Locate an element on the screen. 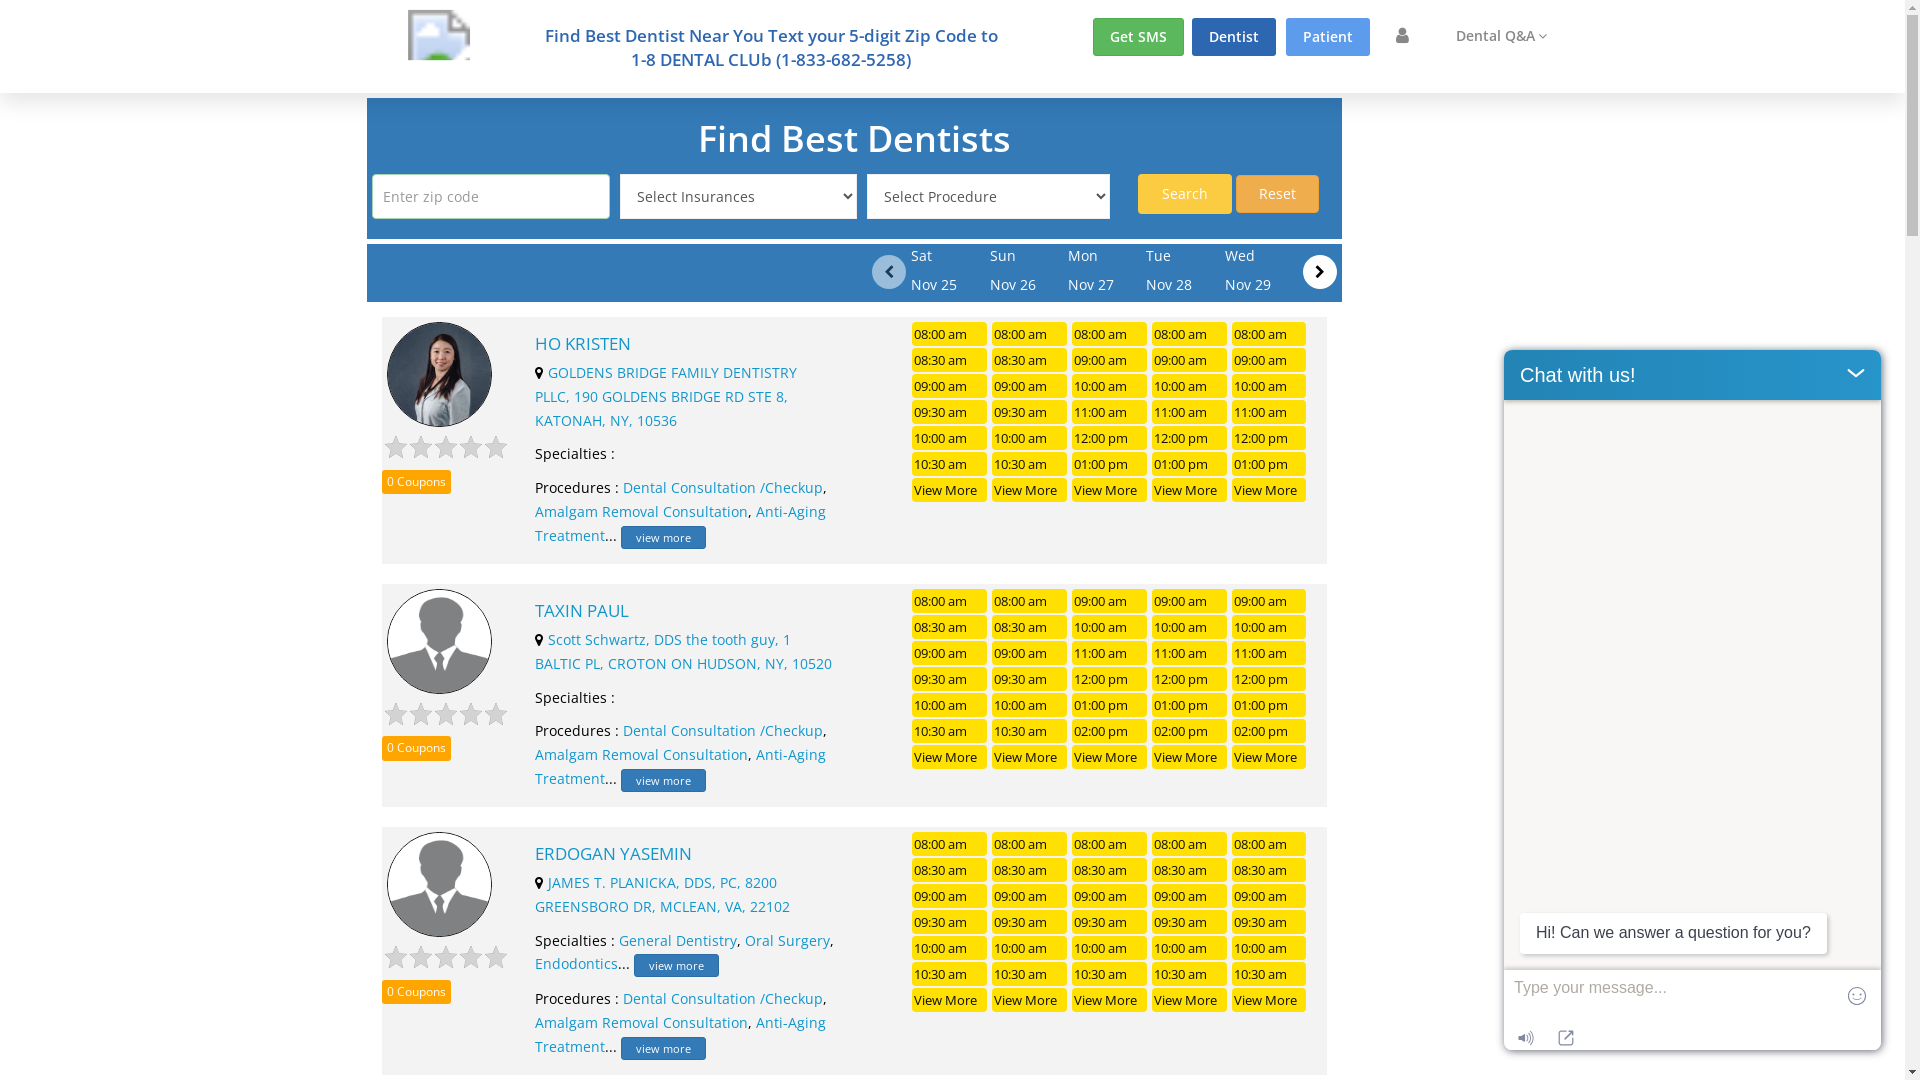 This screenshot has width=1920, height=1080. Advertisement is located at coordinates (1440, 398).